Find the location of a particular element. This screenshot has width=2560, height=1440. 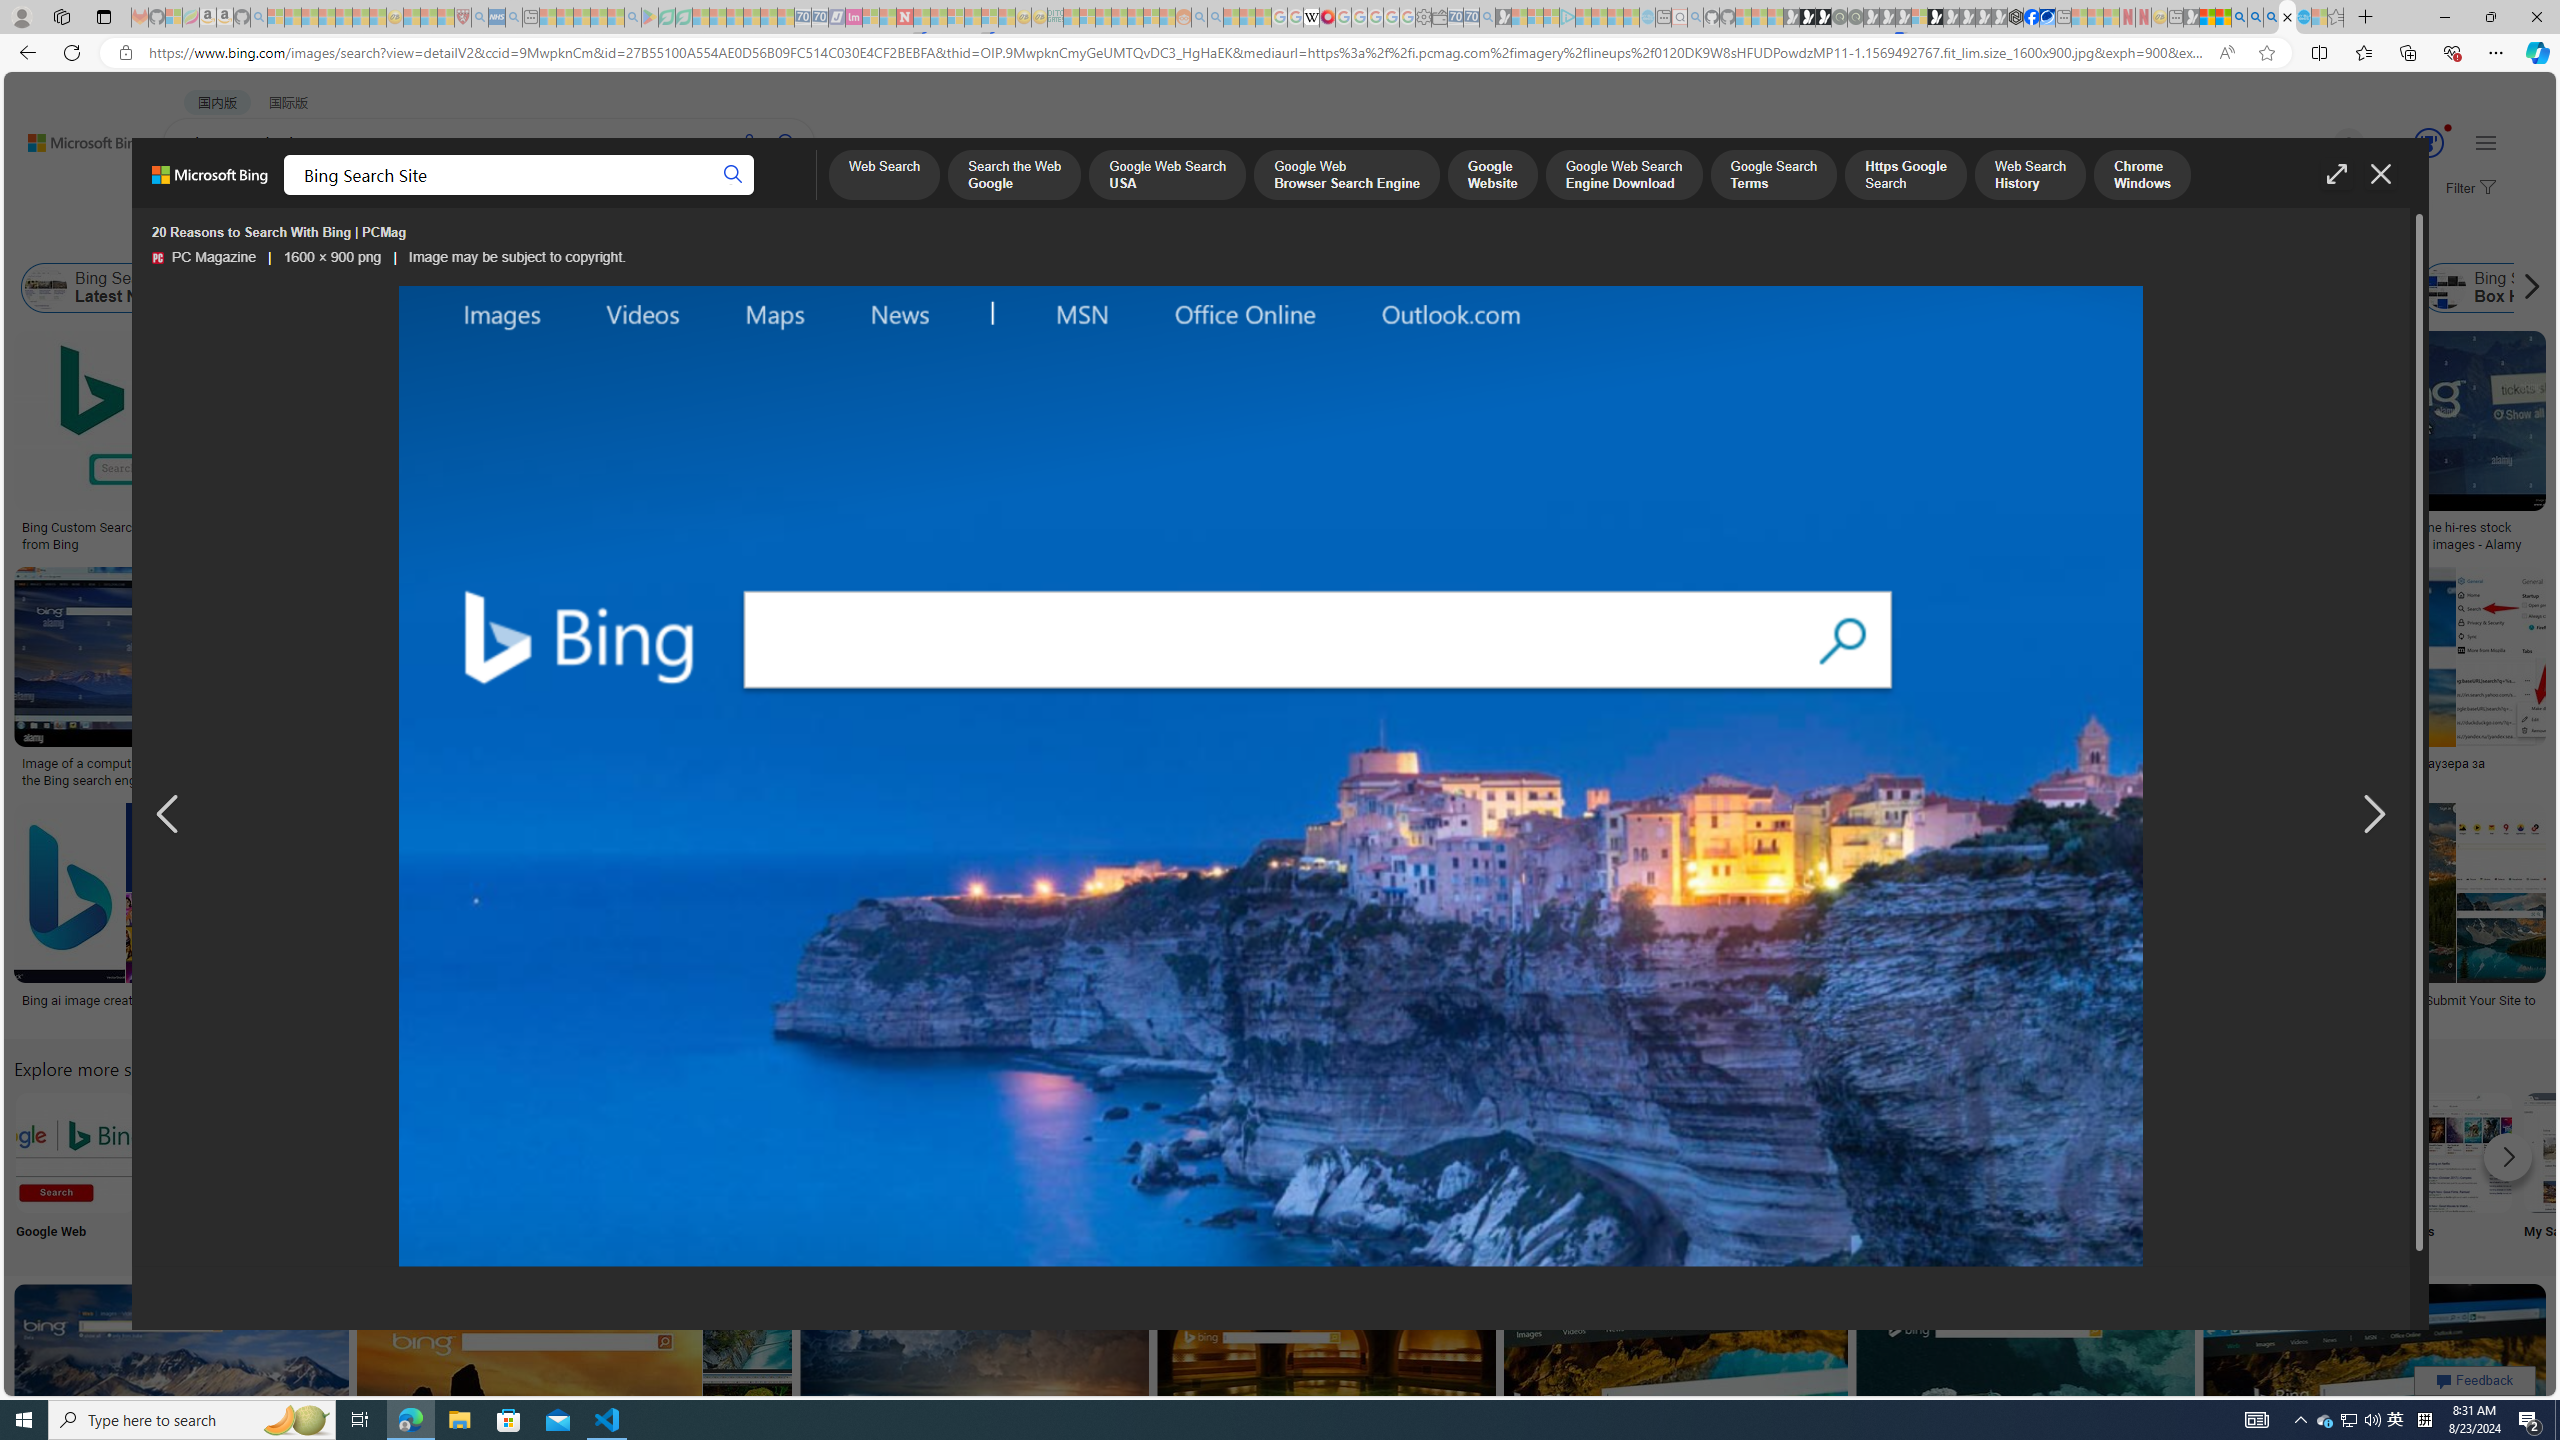

MORE is located at coordinates (794, 196).